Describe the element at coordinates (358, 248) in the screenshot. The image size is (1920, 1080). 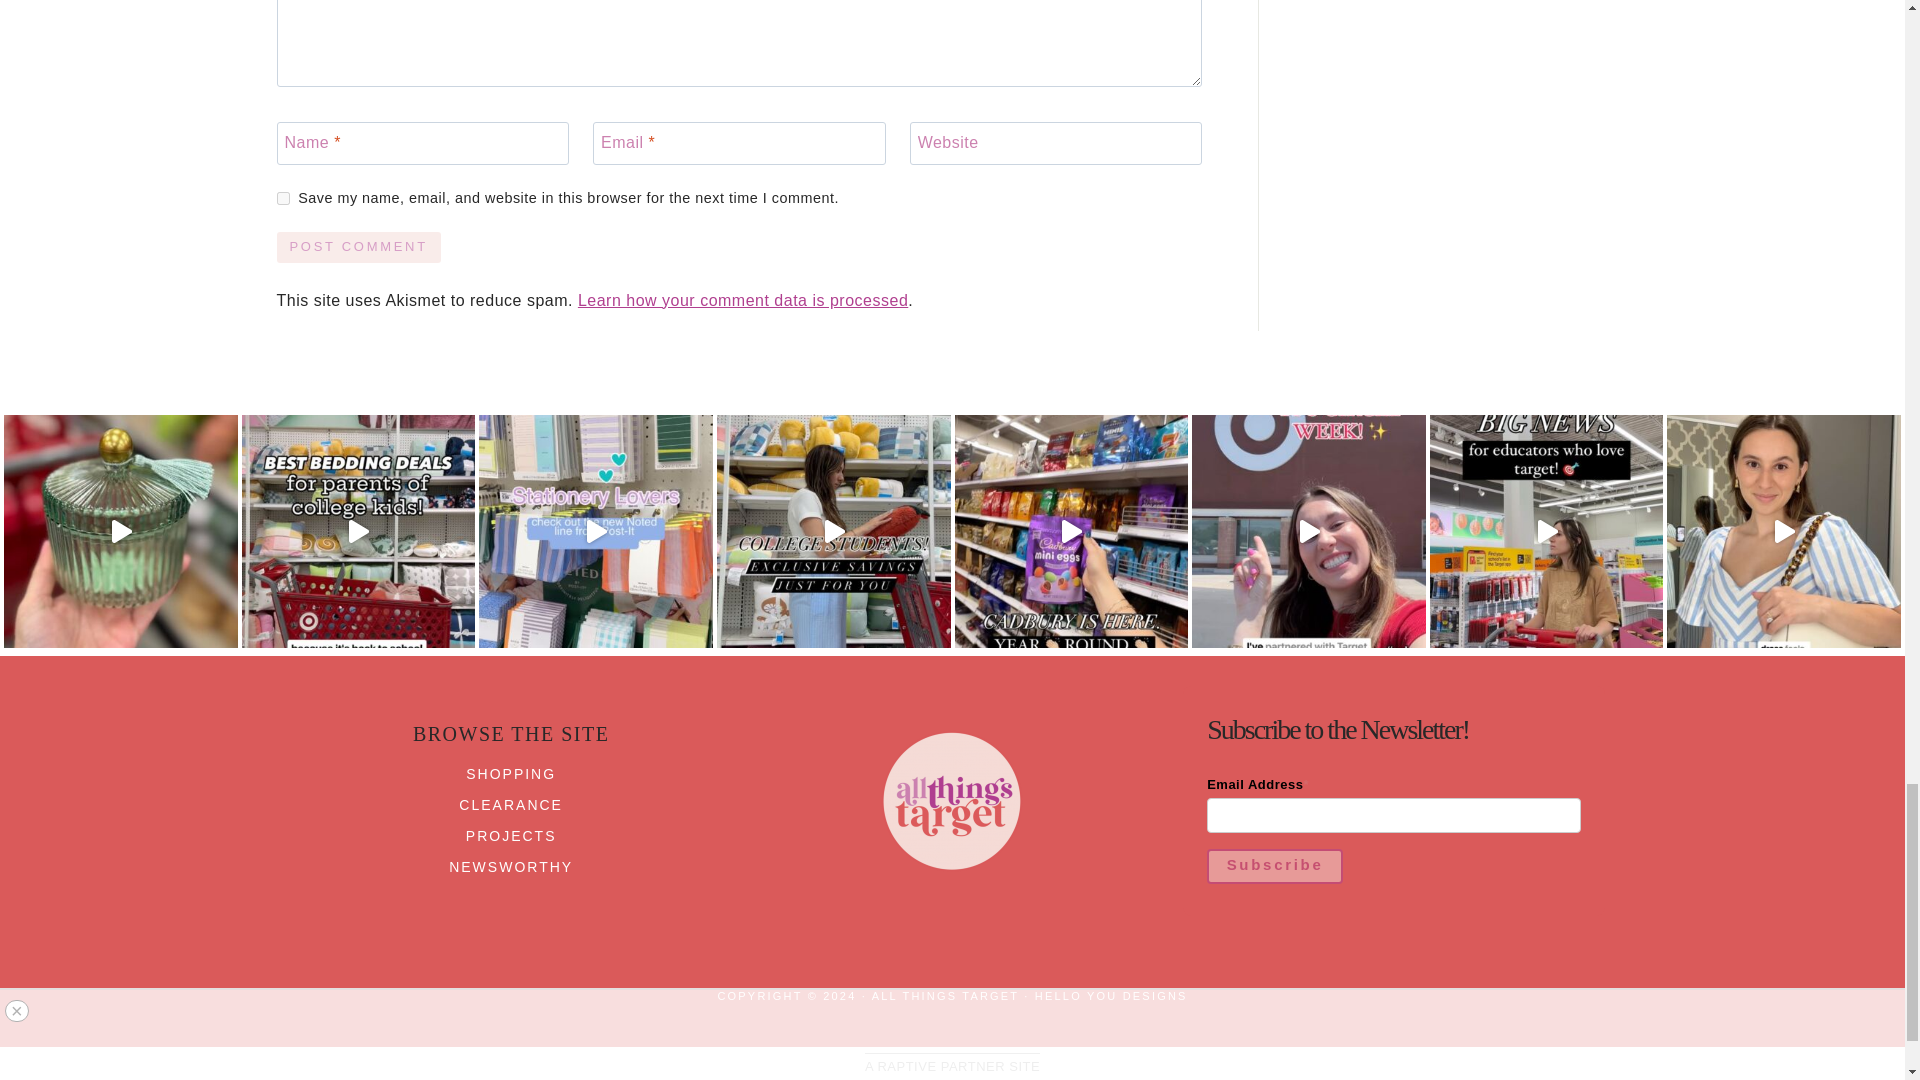
I see `Post Comment` at that location.